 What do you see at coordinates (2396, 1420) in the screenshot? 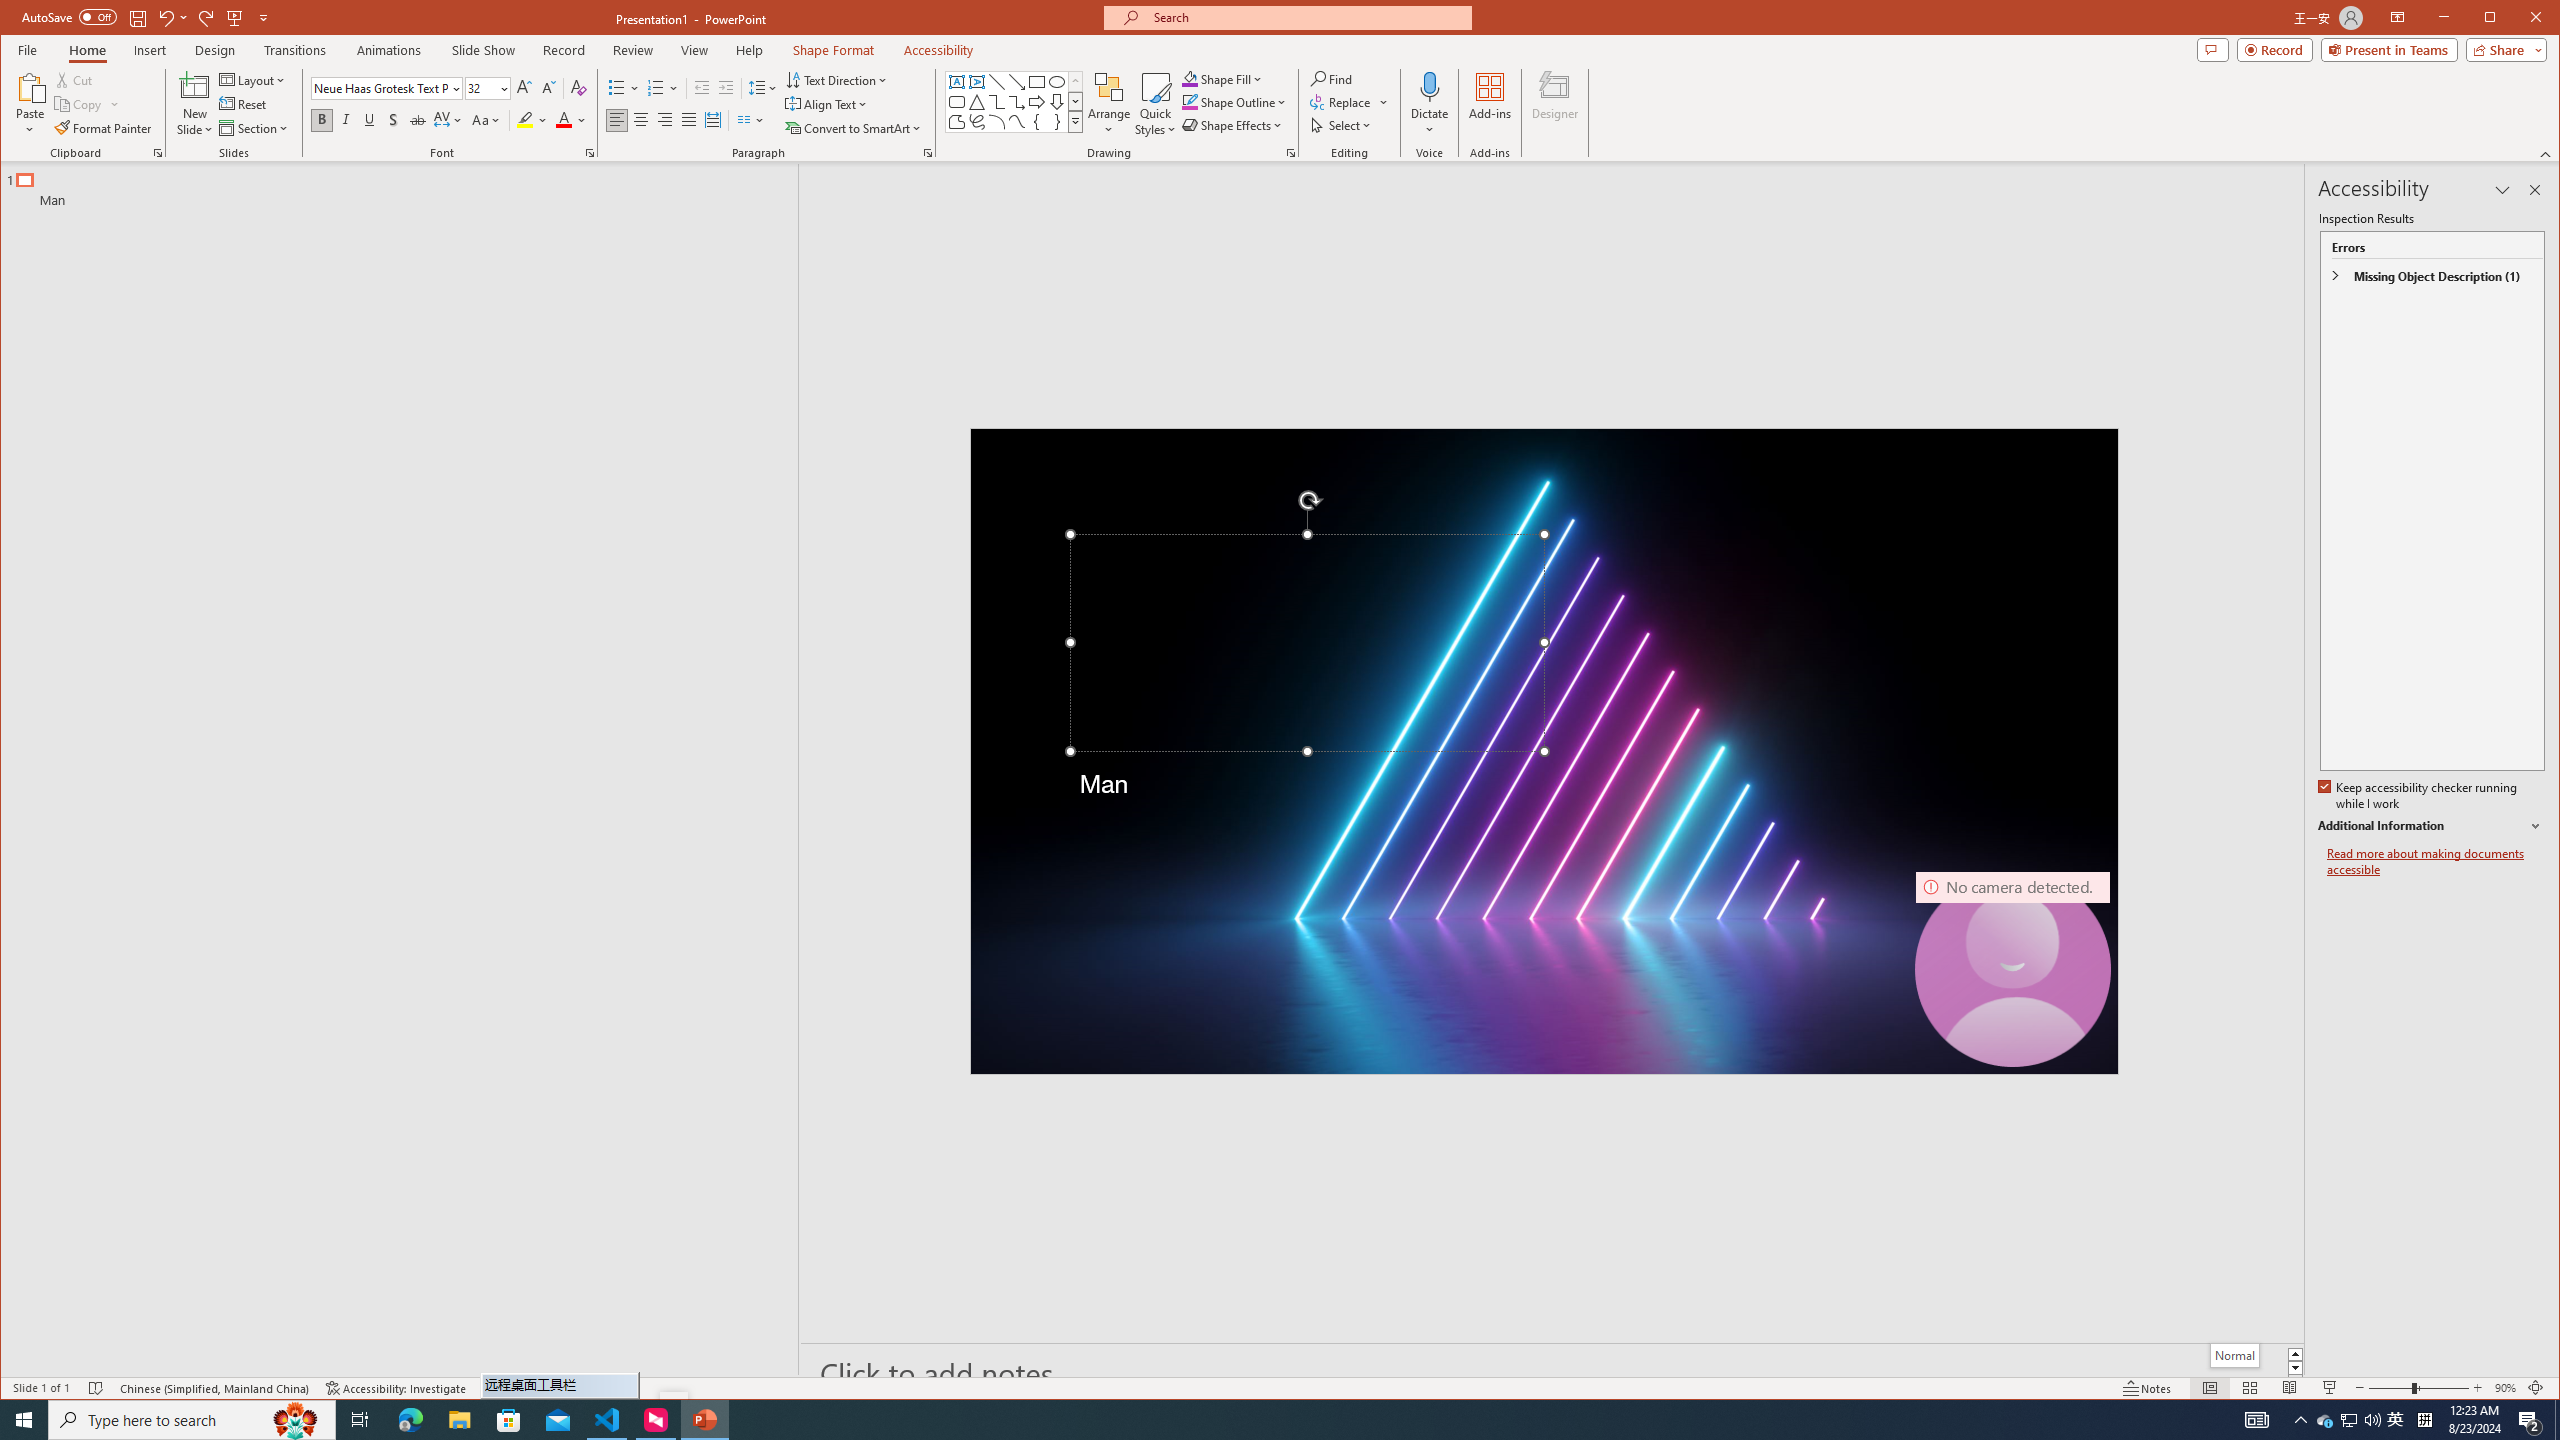
I see `Increase Indent` at bounding box center [2396, 1420].